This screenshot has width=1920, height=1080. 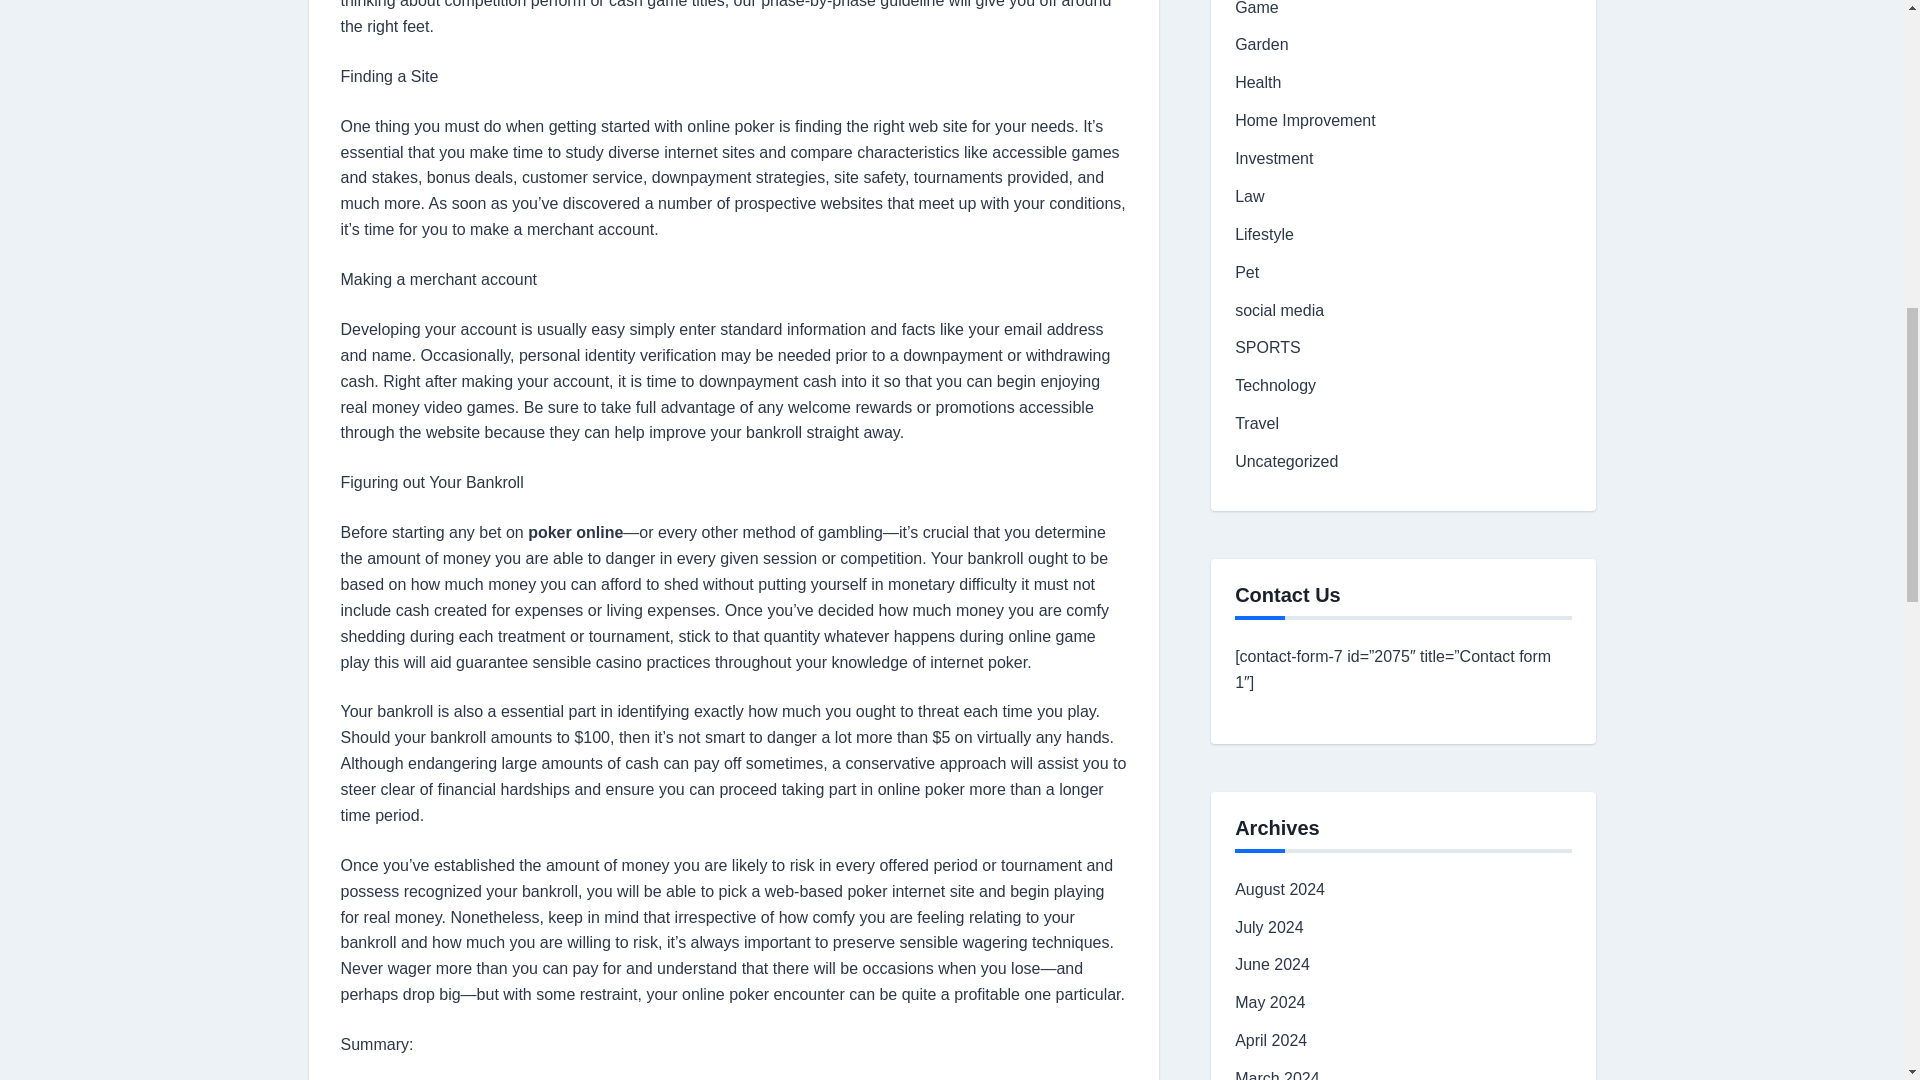 What do you see at coordinates (1257, 82) in the screenshot?
I see `Health` at bounding box center [1257, 82].